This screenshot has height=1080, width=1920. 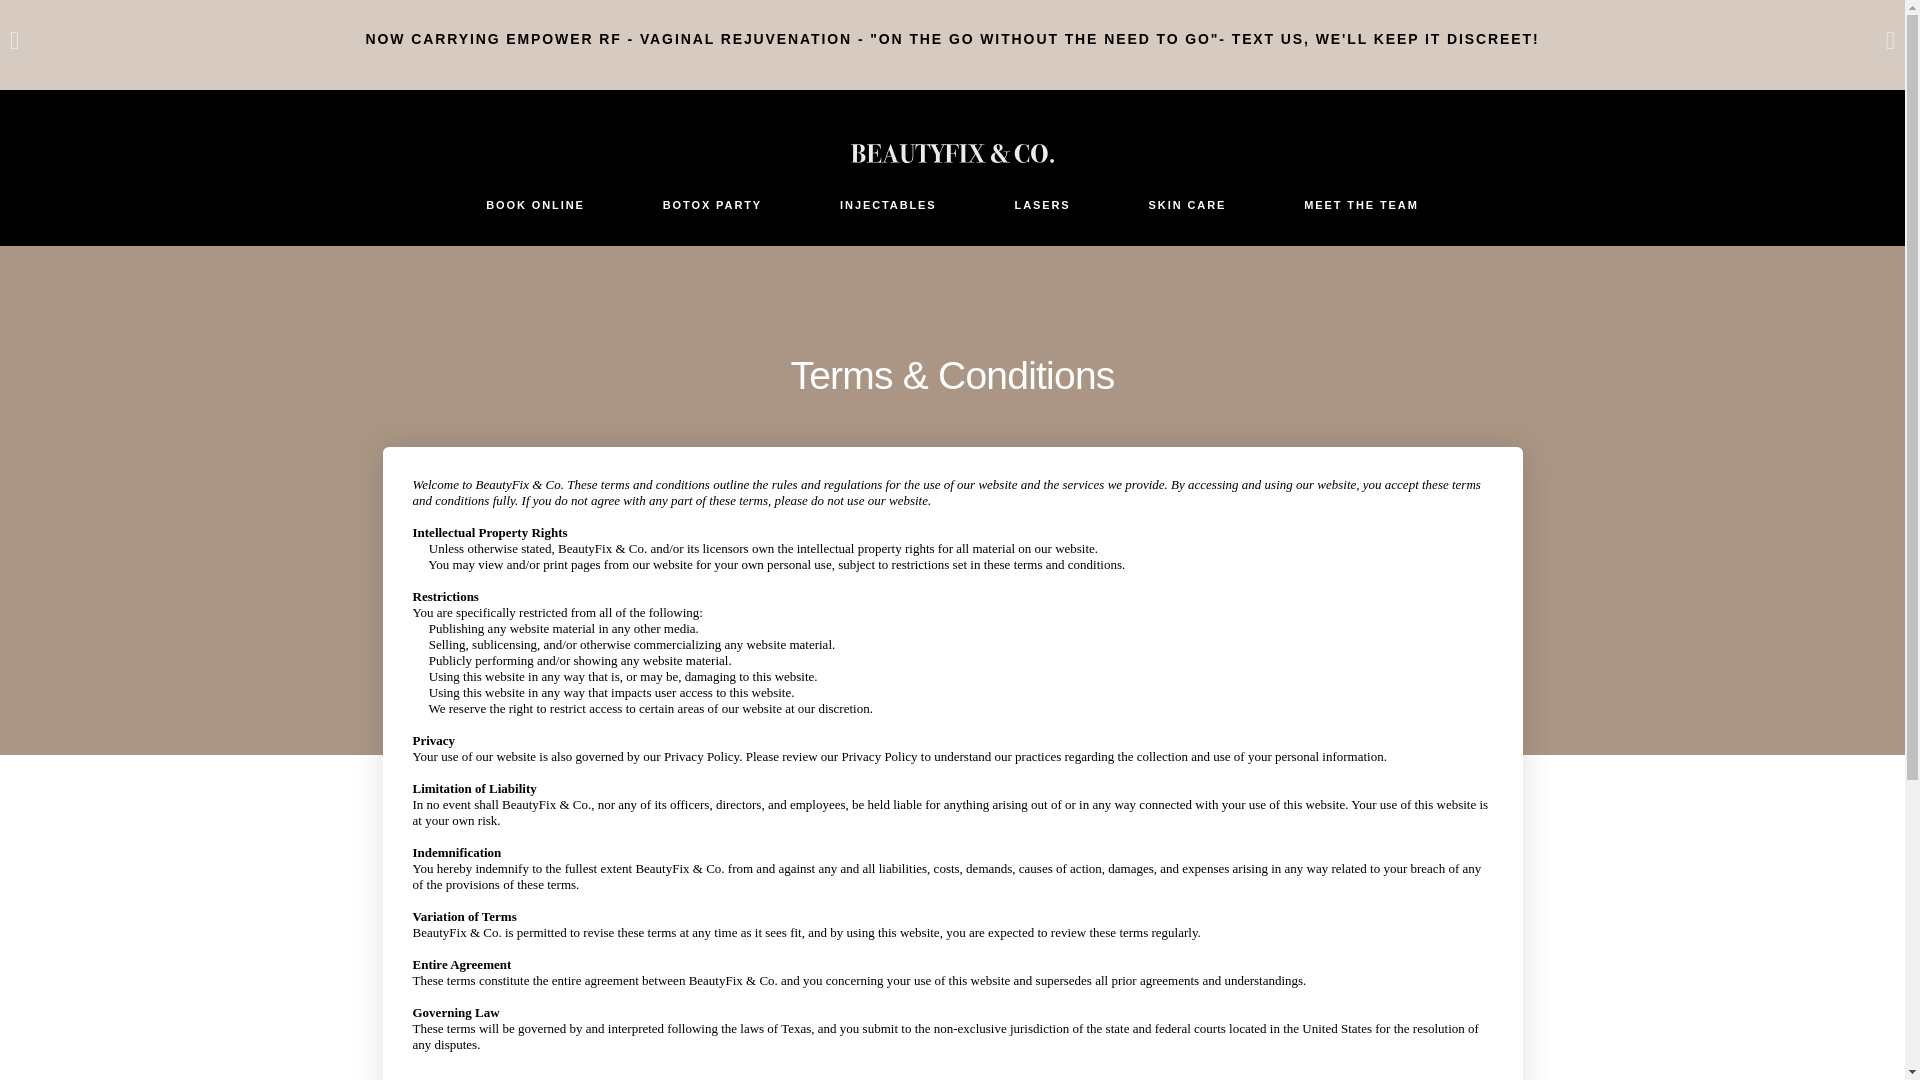 I want to click on LASERS, so click(x=1042, y=206).